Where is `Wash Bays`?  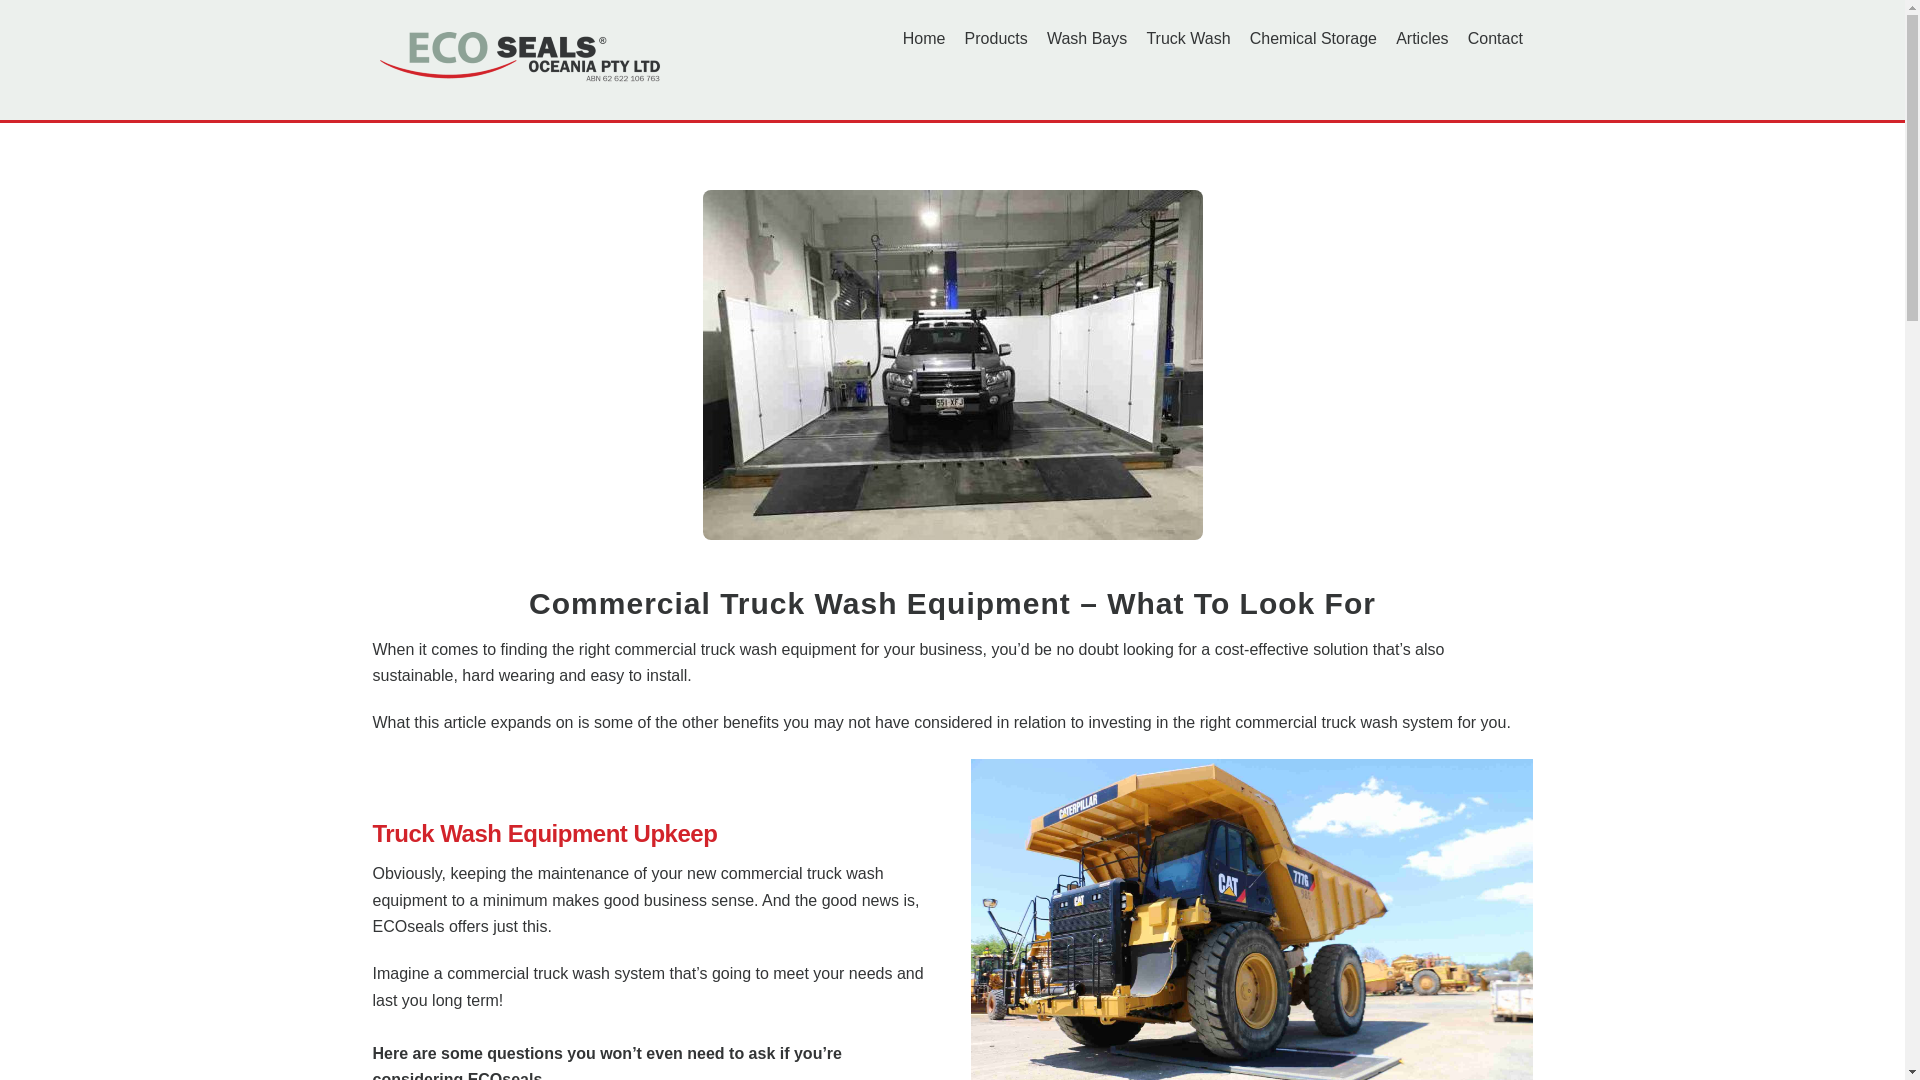 Wash Bays is located at coordinates (1087, 39).